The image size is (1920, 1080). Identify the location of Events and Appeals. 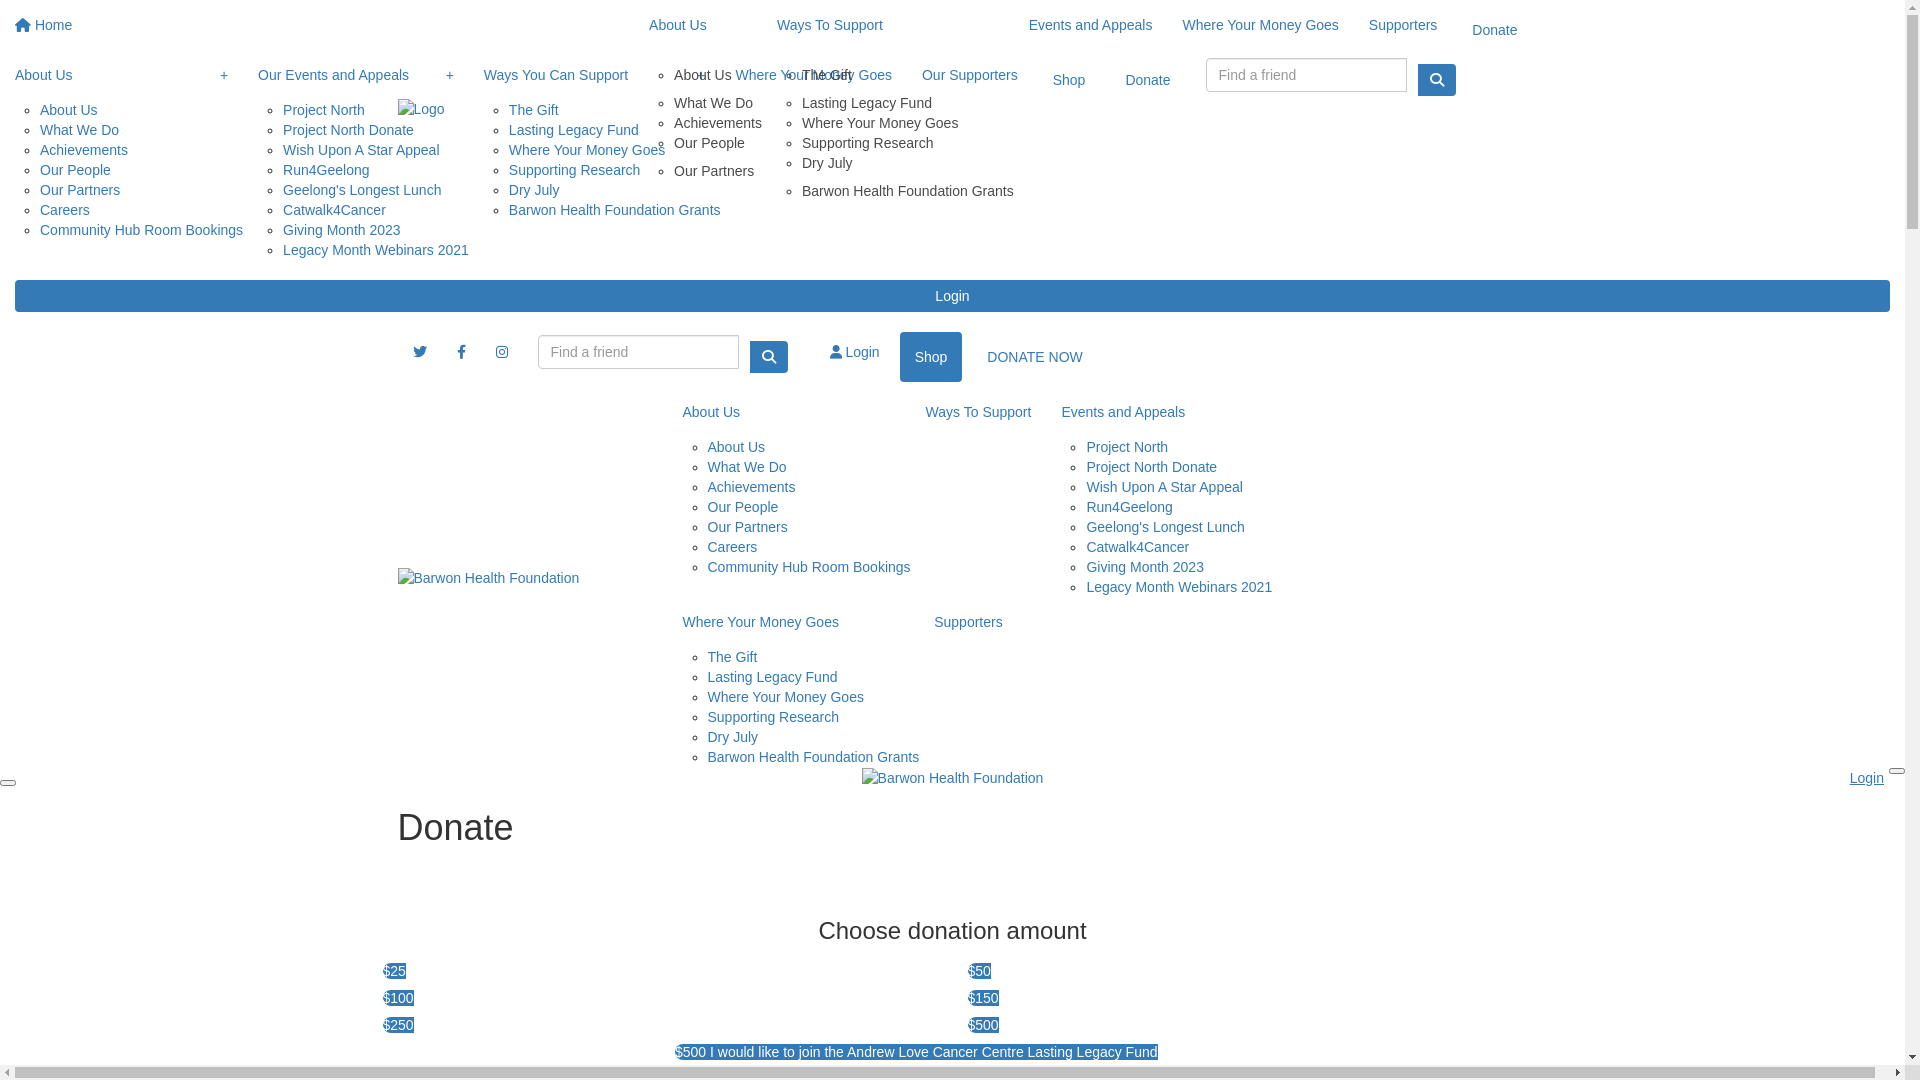
(1090, 25).